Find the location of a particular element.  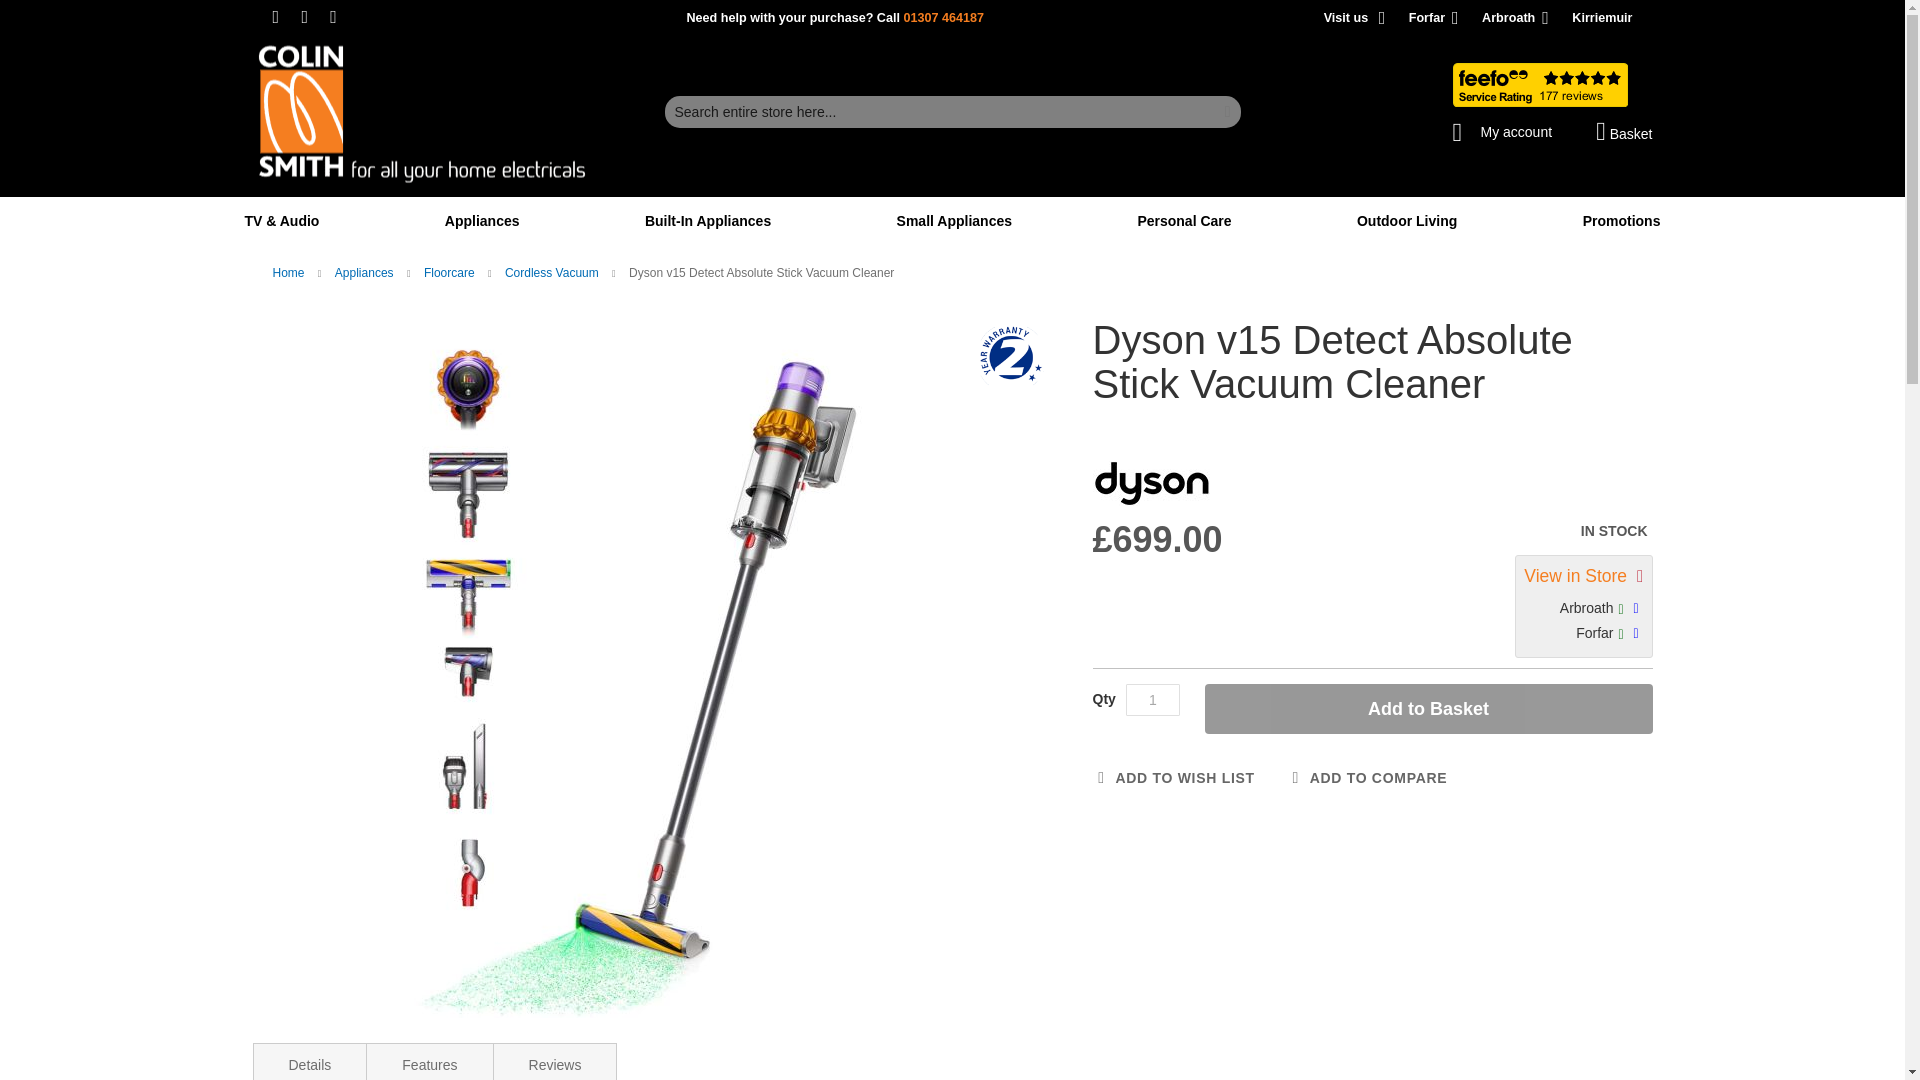

Kirriemuir is located at coordinates (1586, 17).